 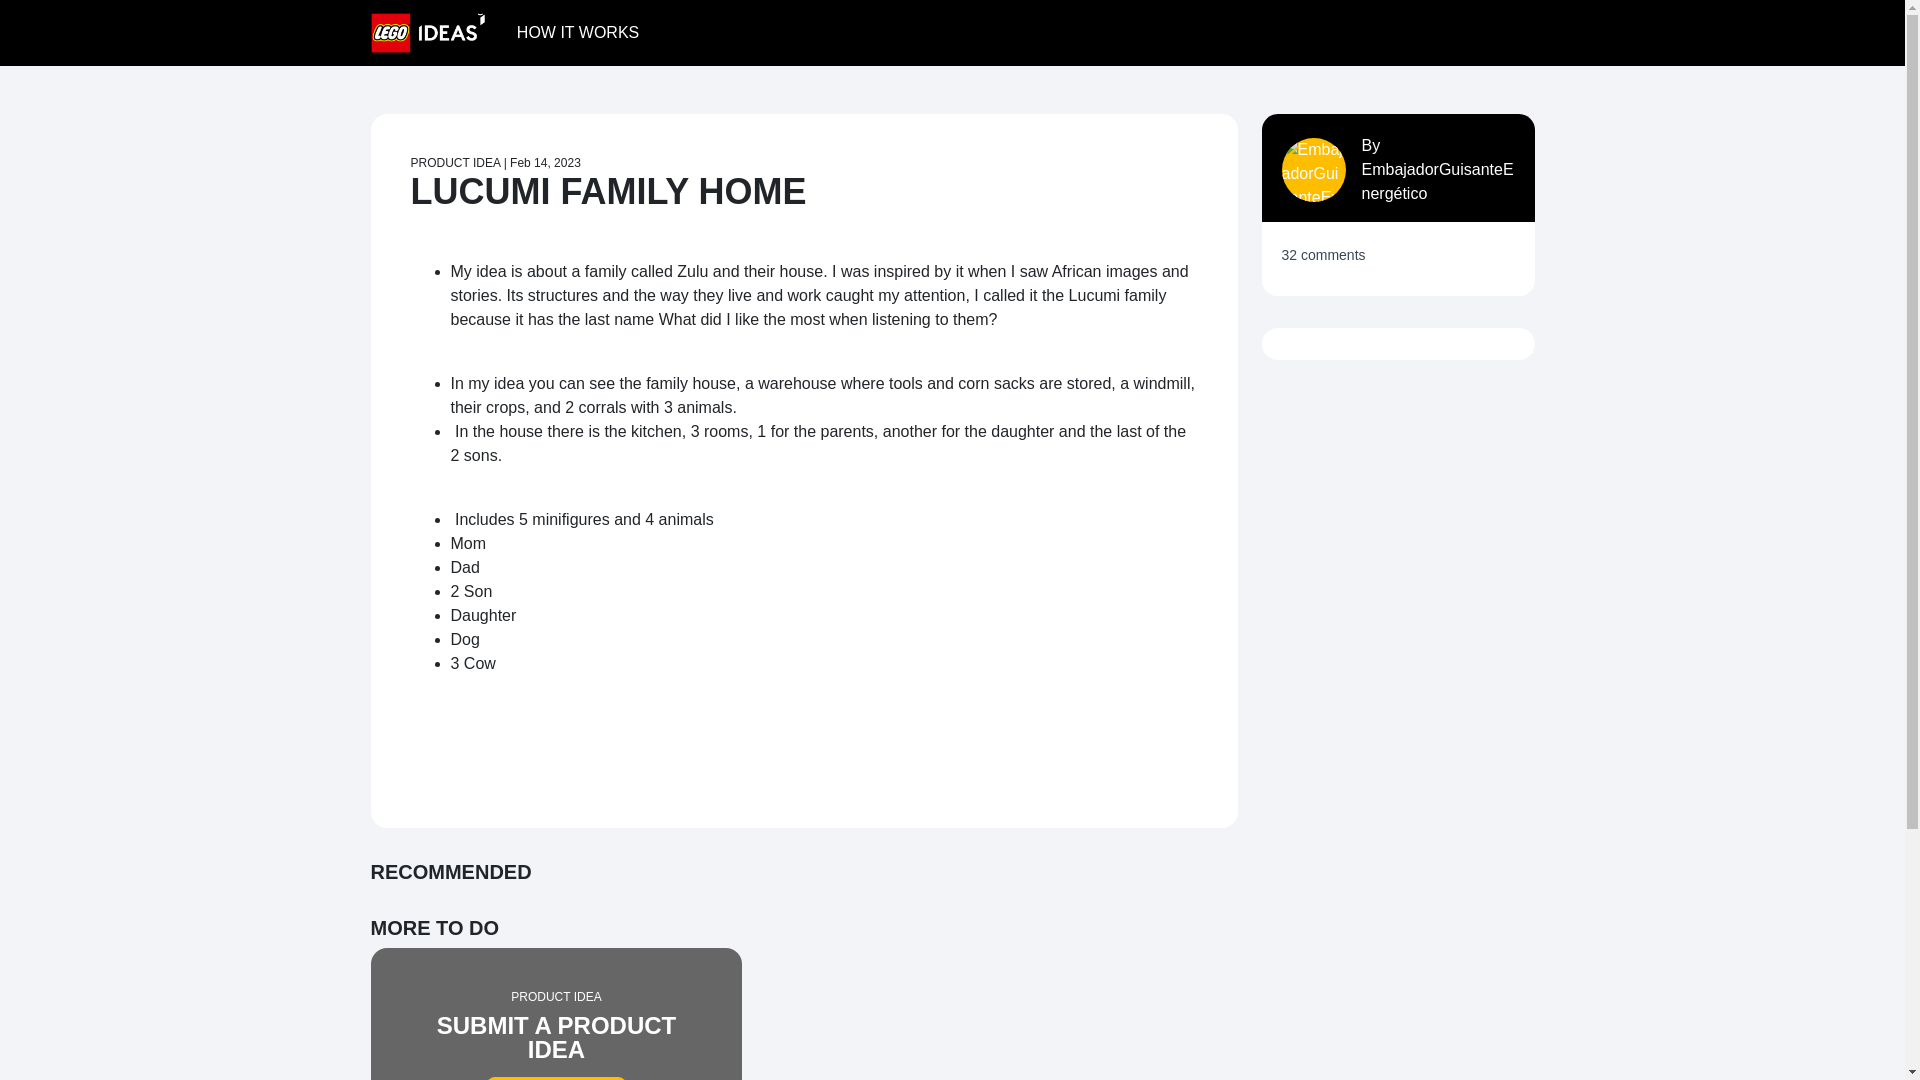 What do you see at coordinates (556, 1014) in the screenshot?
I see `HOW IT WORKS` at bounding box center [556, 1014].